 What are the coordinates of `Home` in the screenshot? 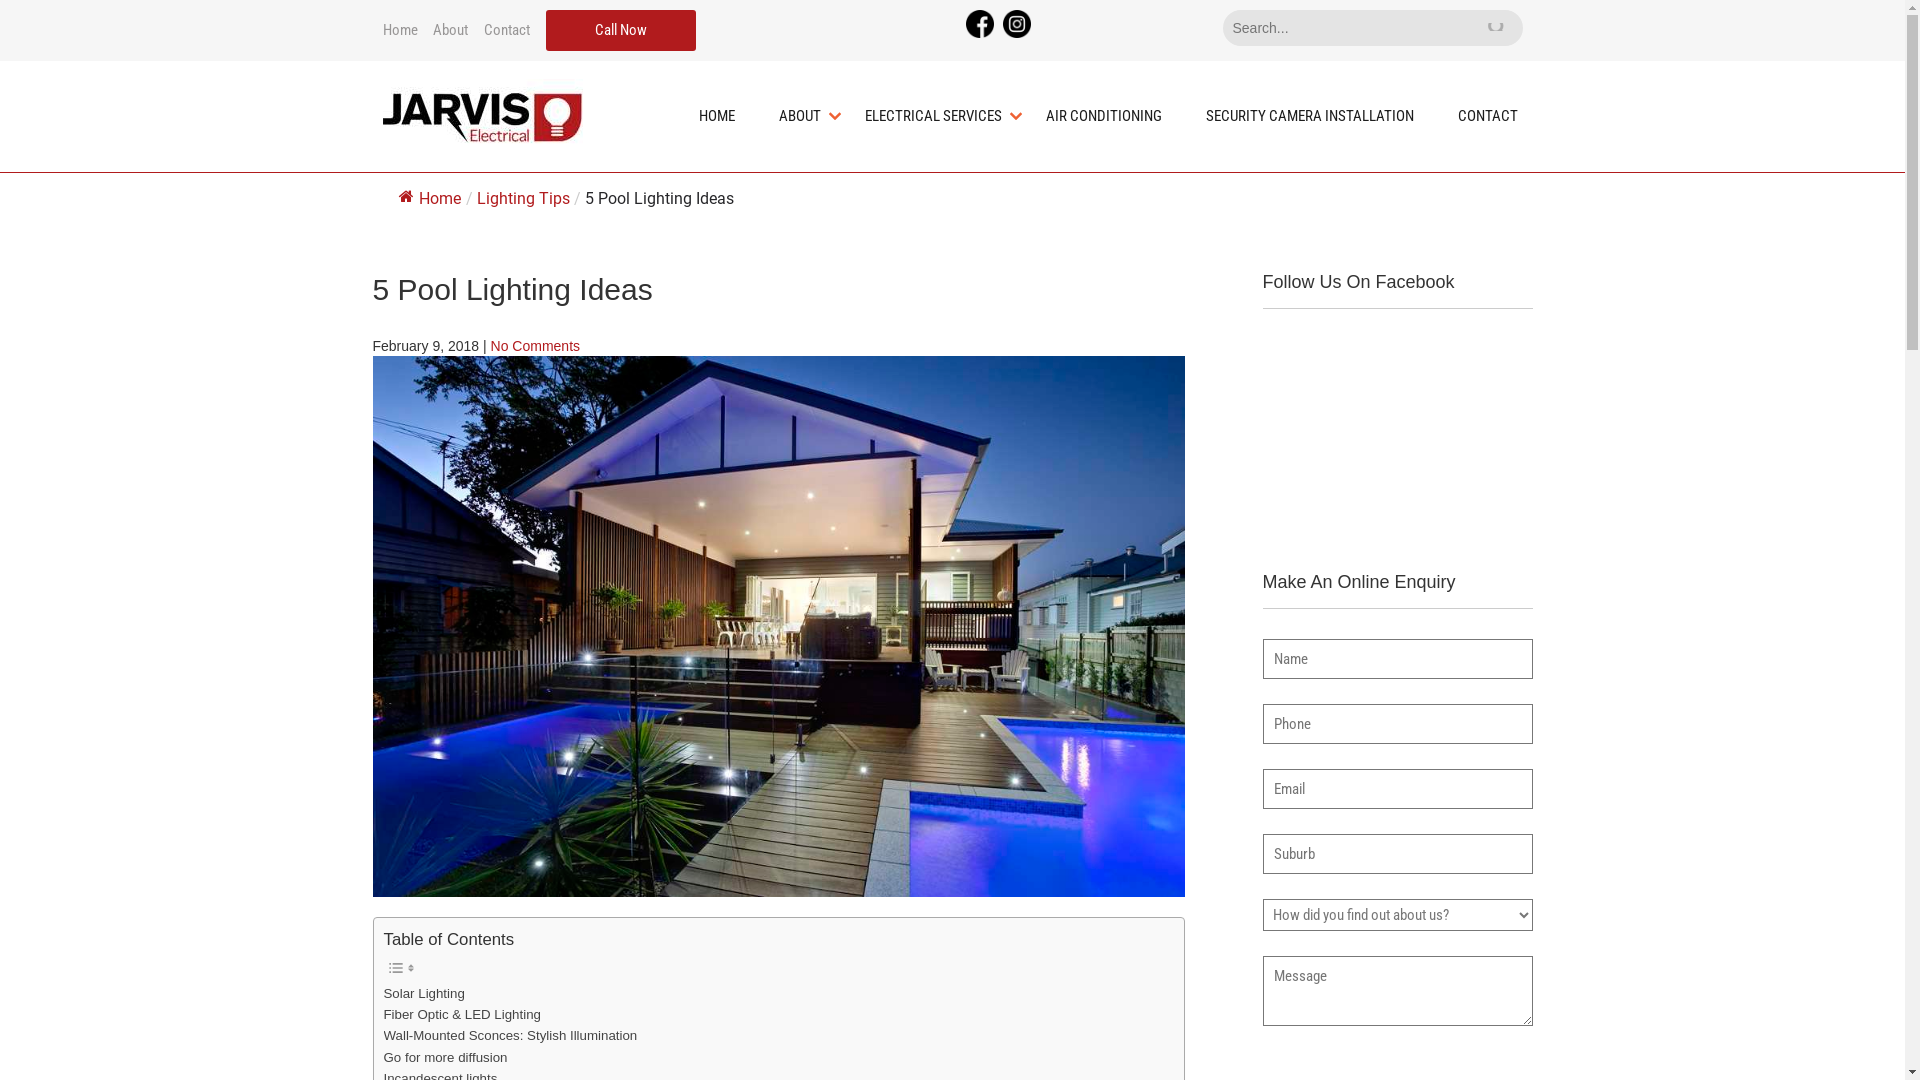 It's located at (400, 30).